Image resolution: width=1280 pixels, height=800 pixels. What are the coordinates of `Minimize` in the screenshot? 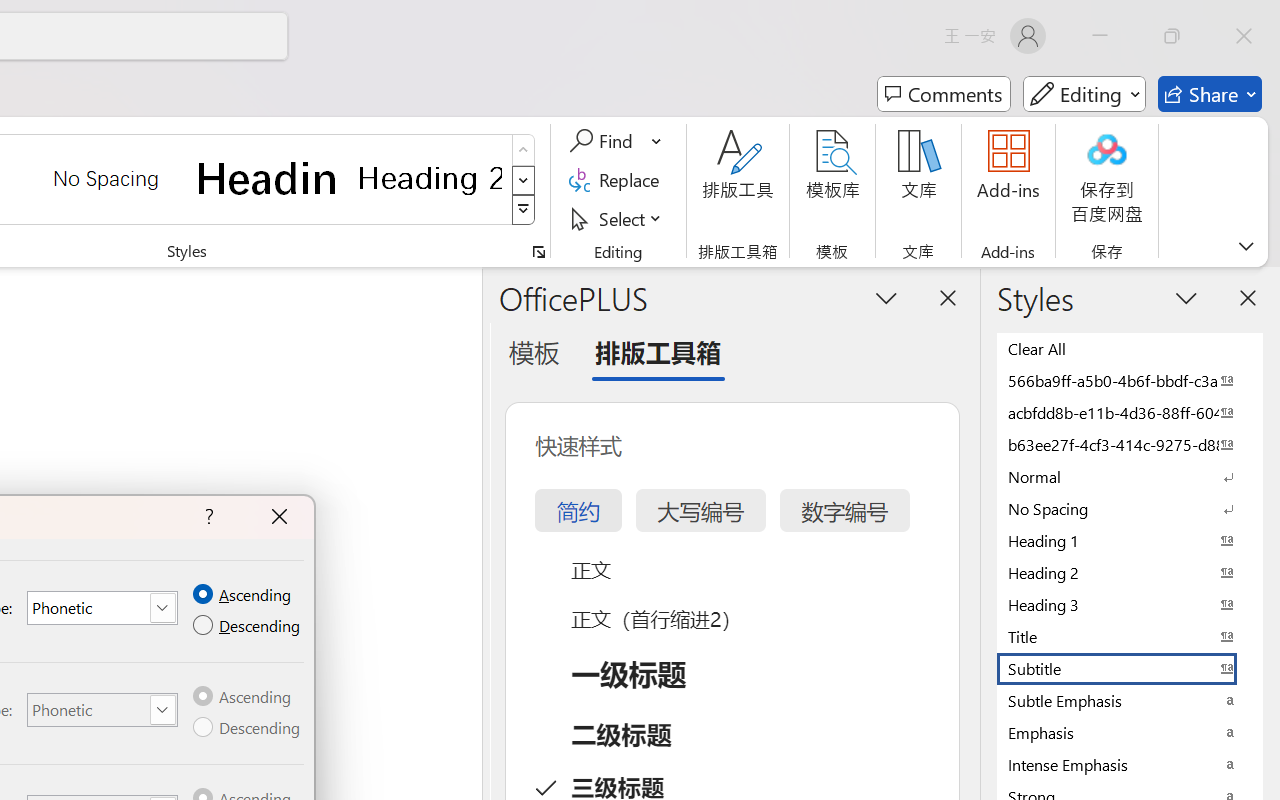 It's located at (1100, 36).